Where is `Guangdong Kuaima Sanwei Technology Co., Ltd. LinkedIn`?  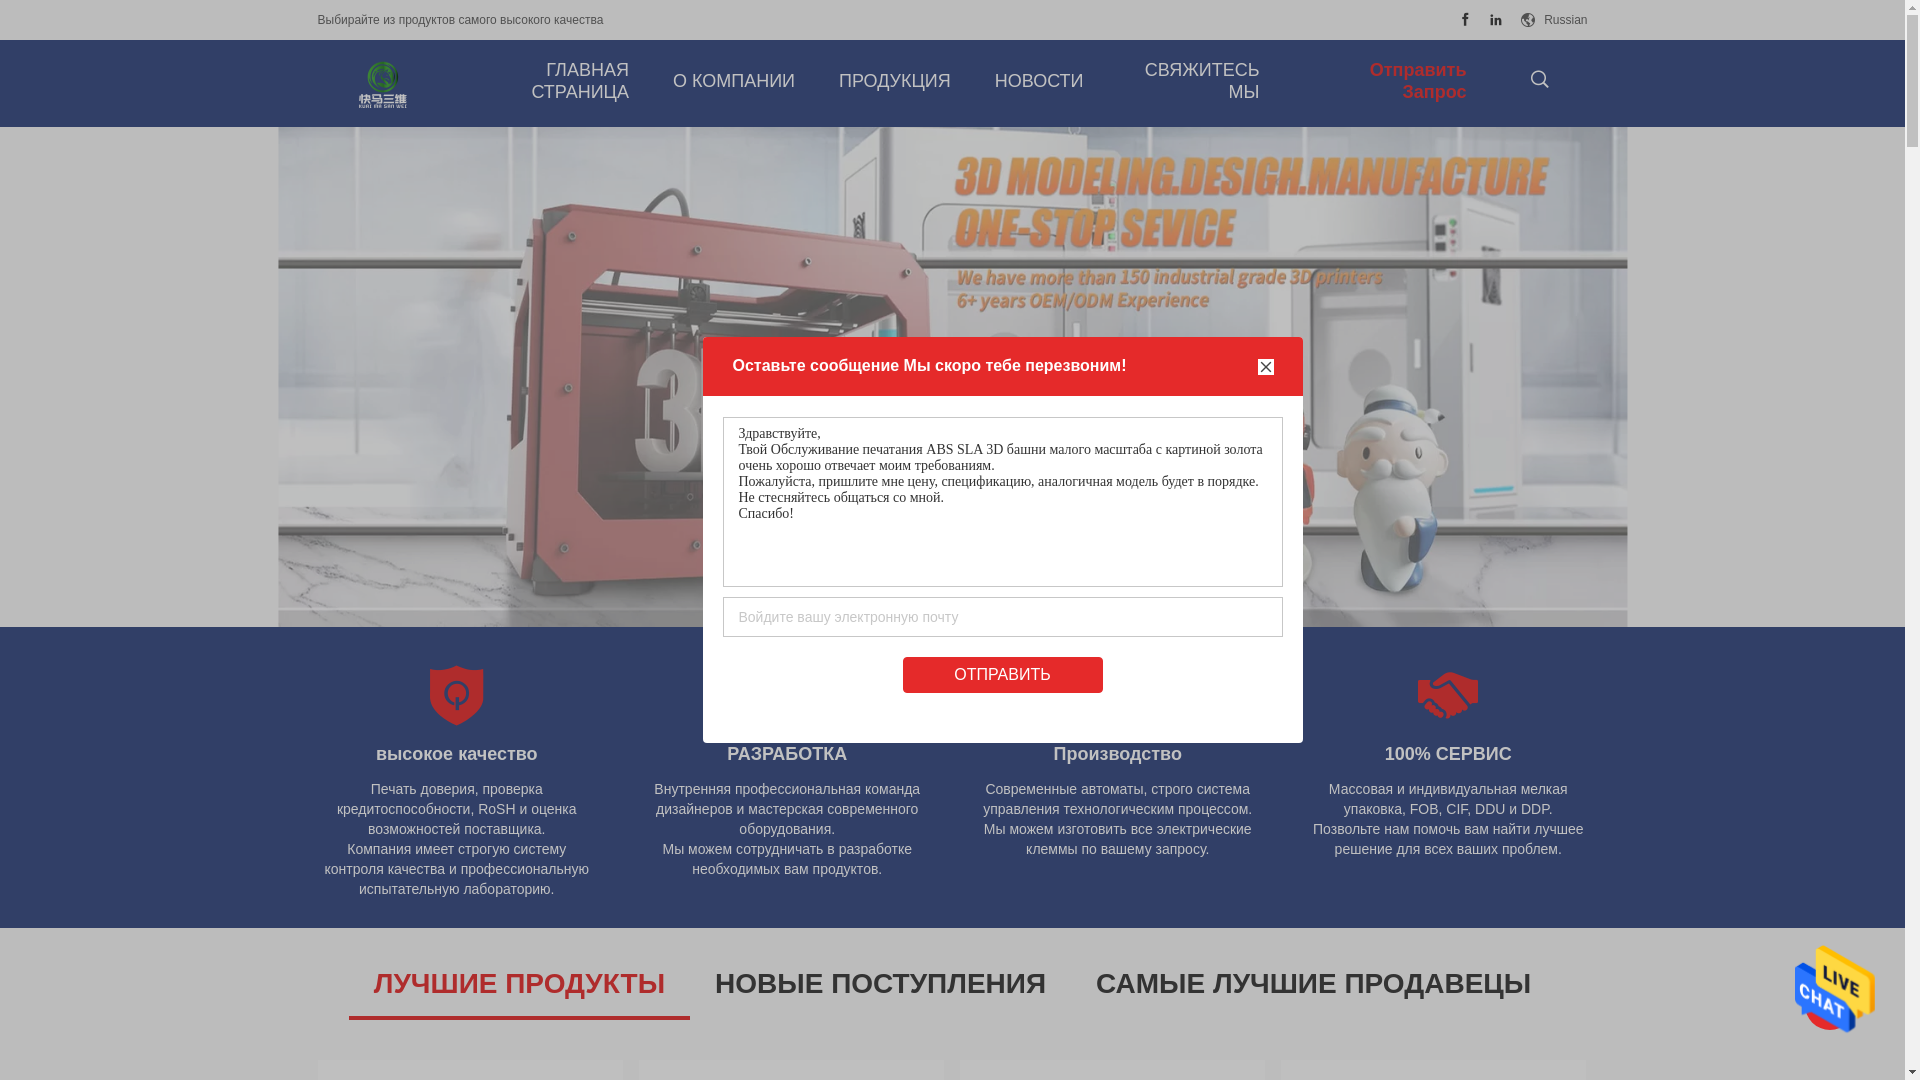 Guangdong Kuaima Sanwei Technology Co., Ltd. LinkedIn is located at coordinates (1496, 20).